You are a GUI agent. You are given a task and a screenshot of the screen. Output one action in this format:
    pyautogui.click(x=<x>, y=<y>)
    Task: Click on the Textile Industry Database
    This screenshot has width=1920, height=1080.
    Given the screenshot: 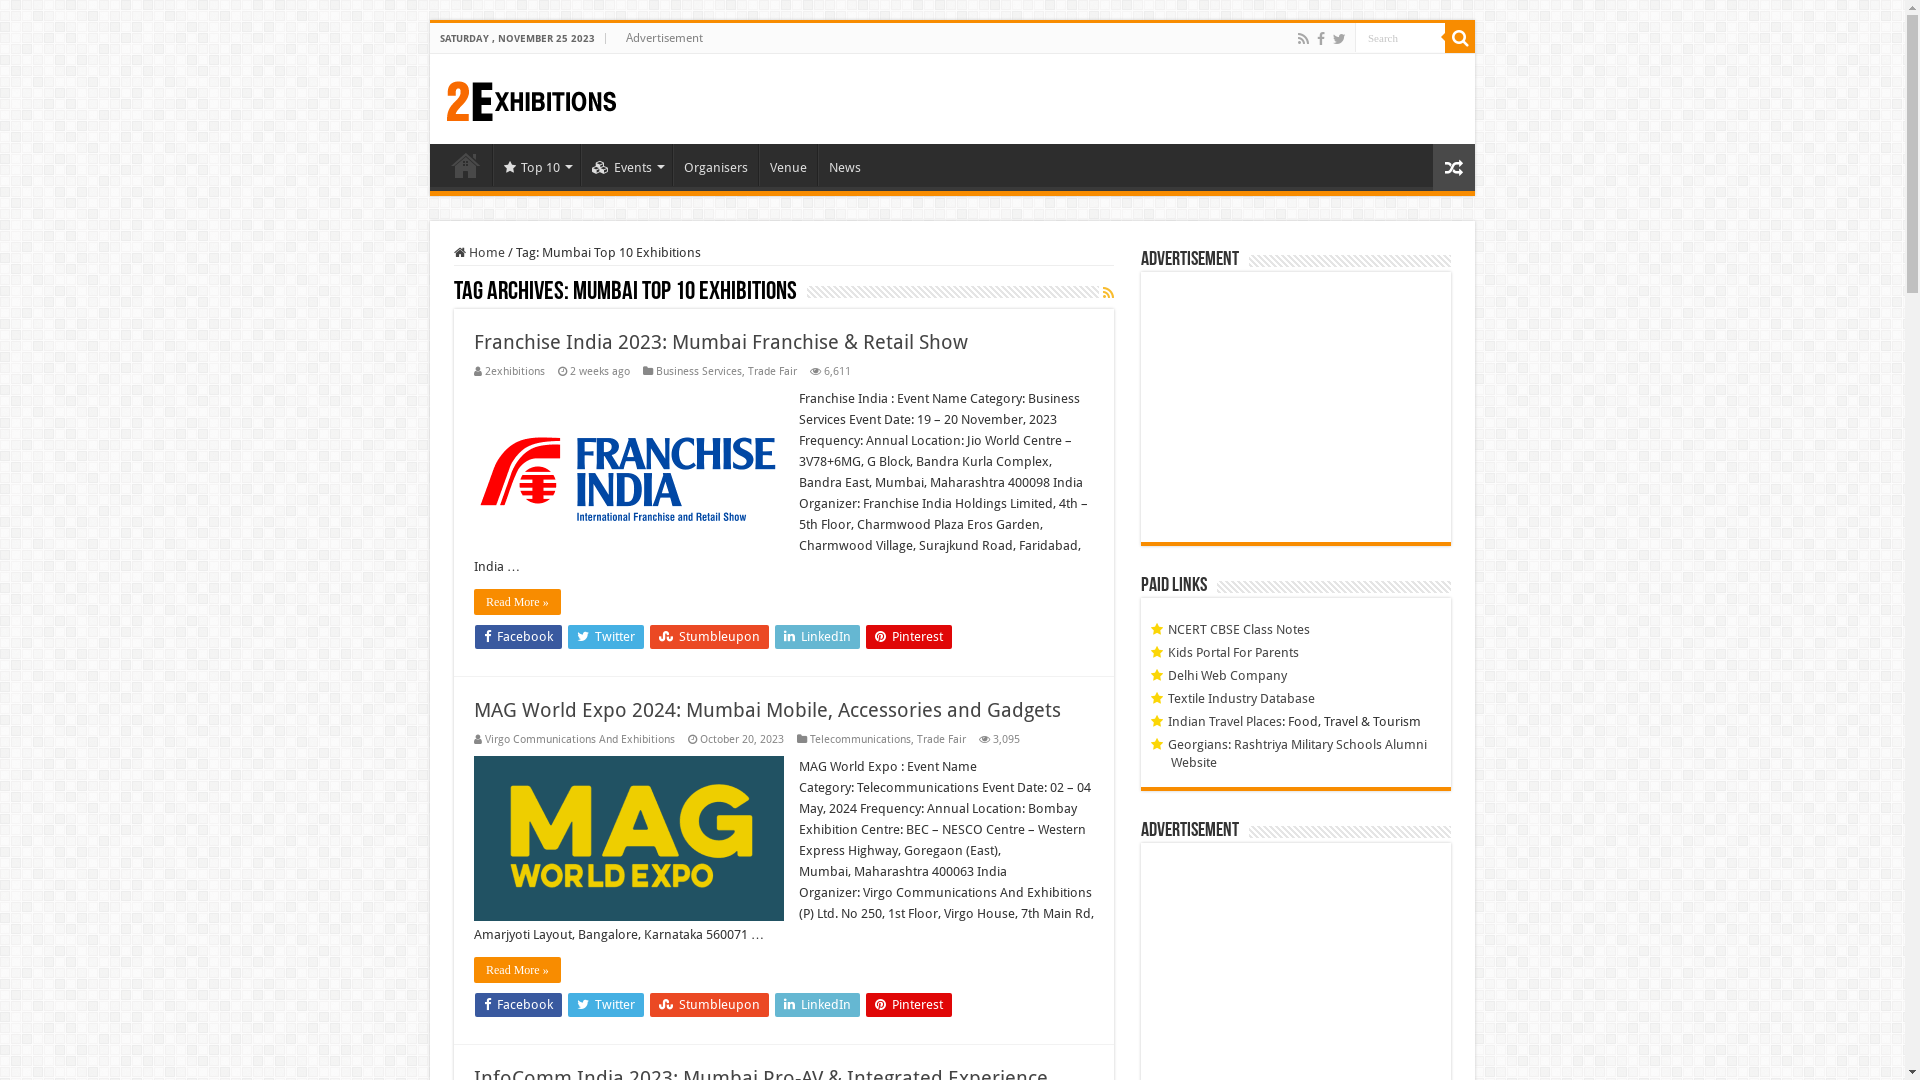 What is the action you would take?
    pyautogui.click(x=1242, y=698)
    